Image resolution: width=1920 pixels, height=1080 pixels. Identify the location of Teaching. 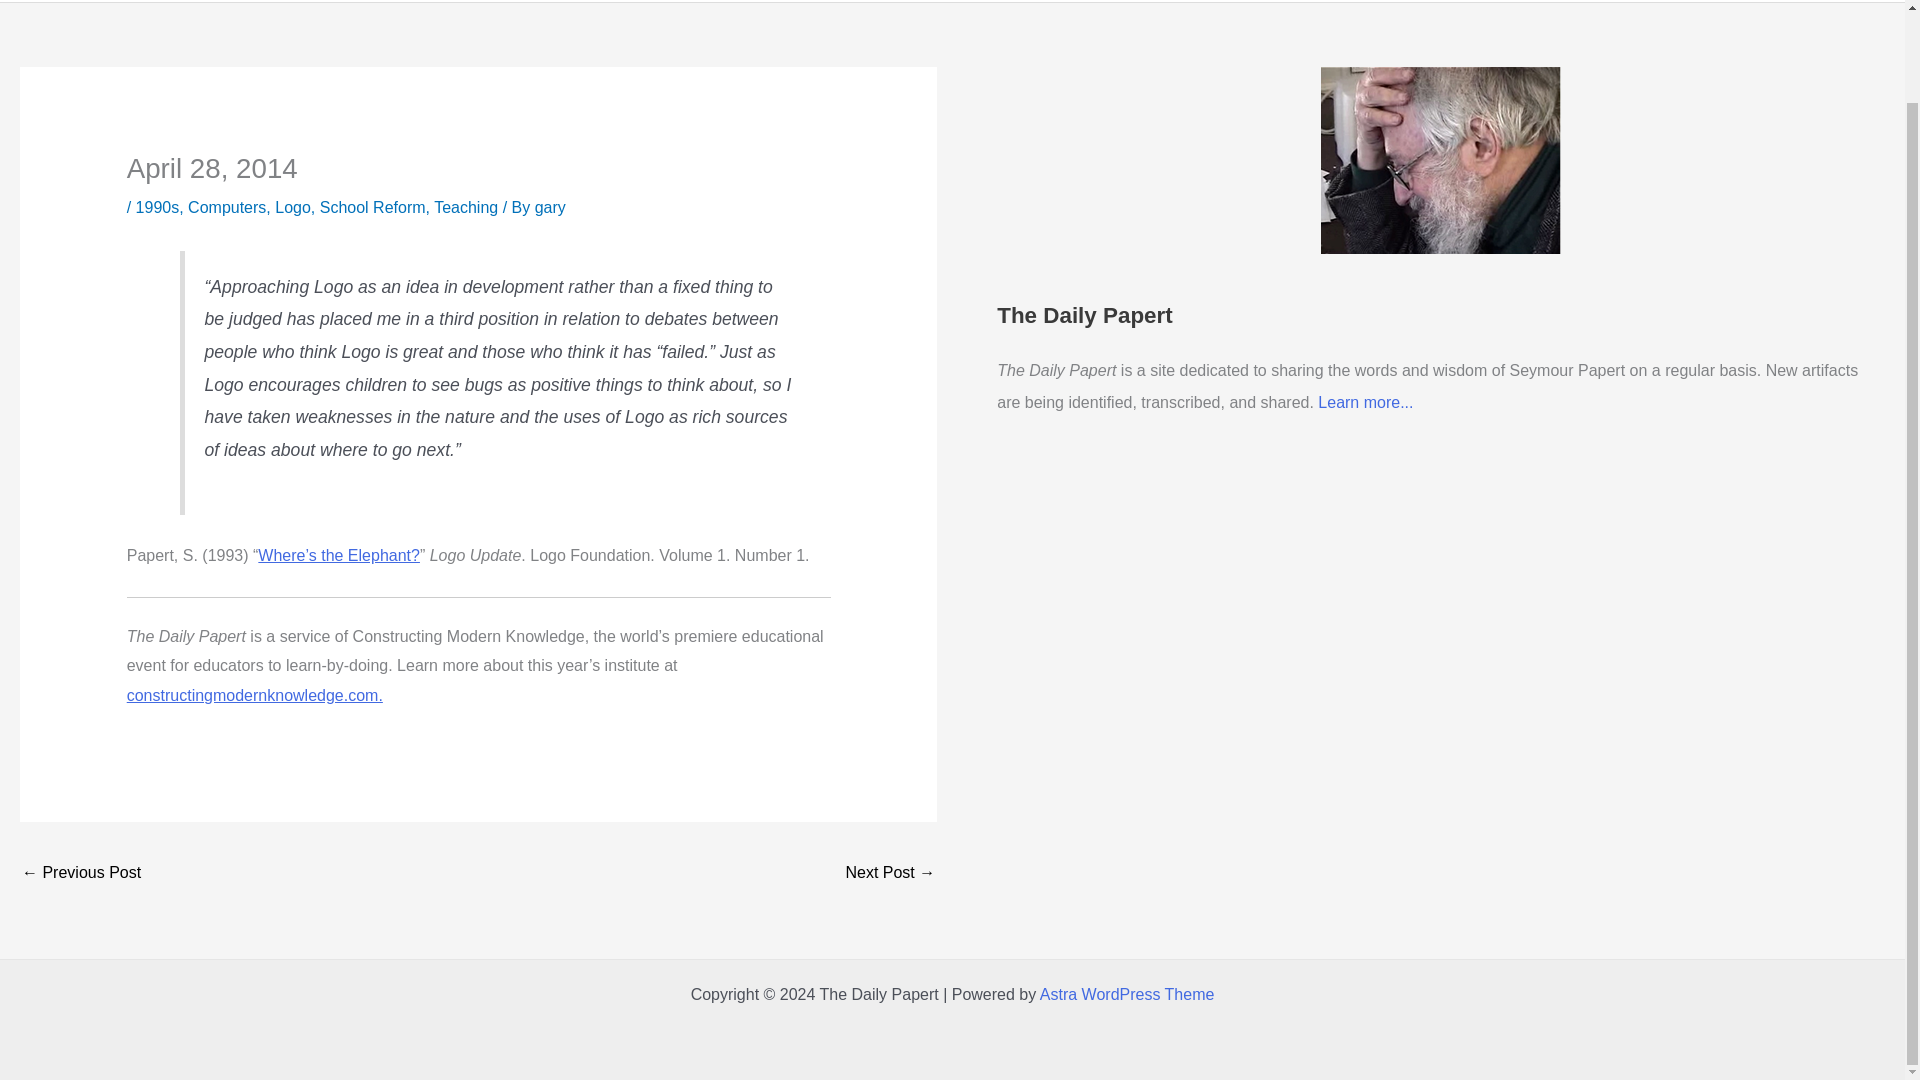
(465, 207).